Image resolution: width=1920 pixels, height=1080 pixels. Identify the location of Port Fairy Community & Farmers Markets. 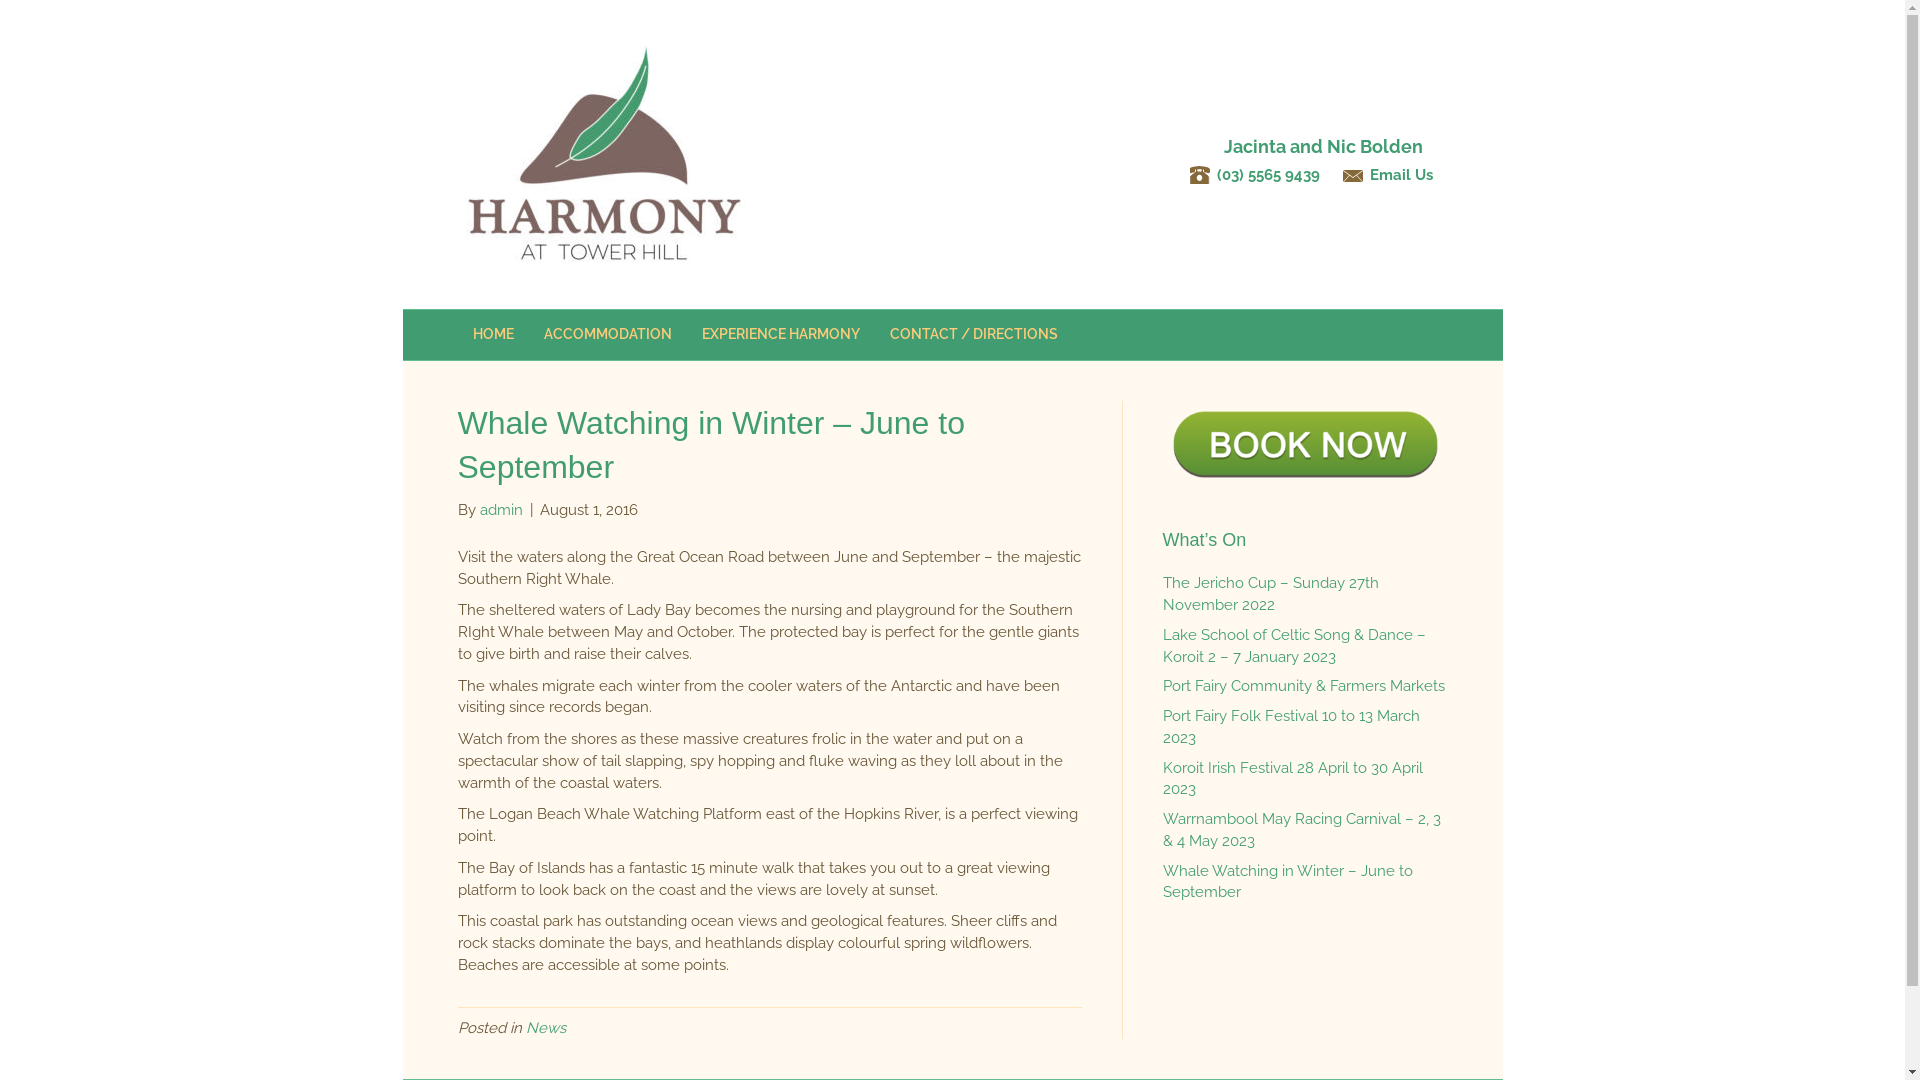
(1303, 686).